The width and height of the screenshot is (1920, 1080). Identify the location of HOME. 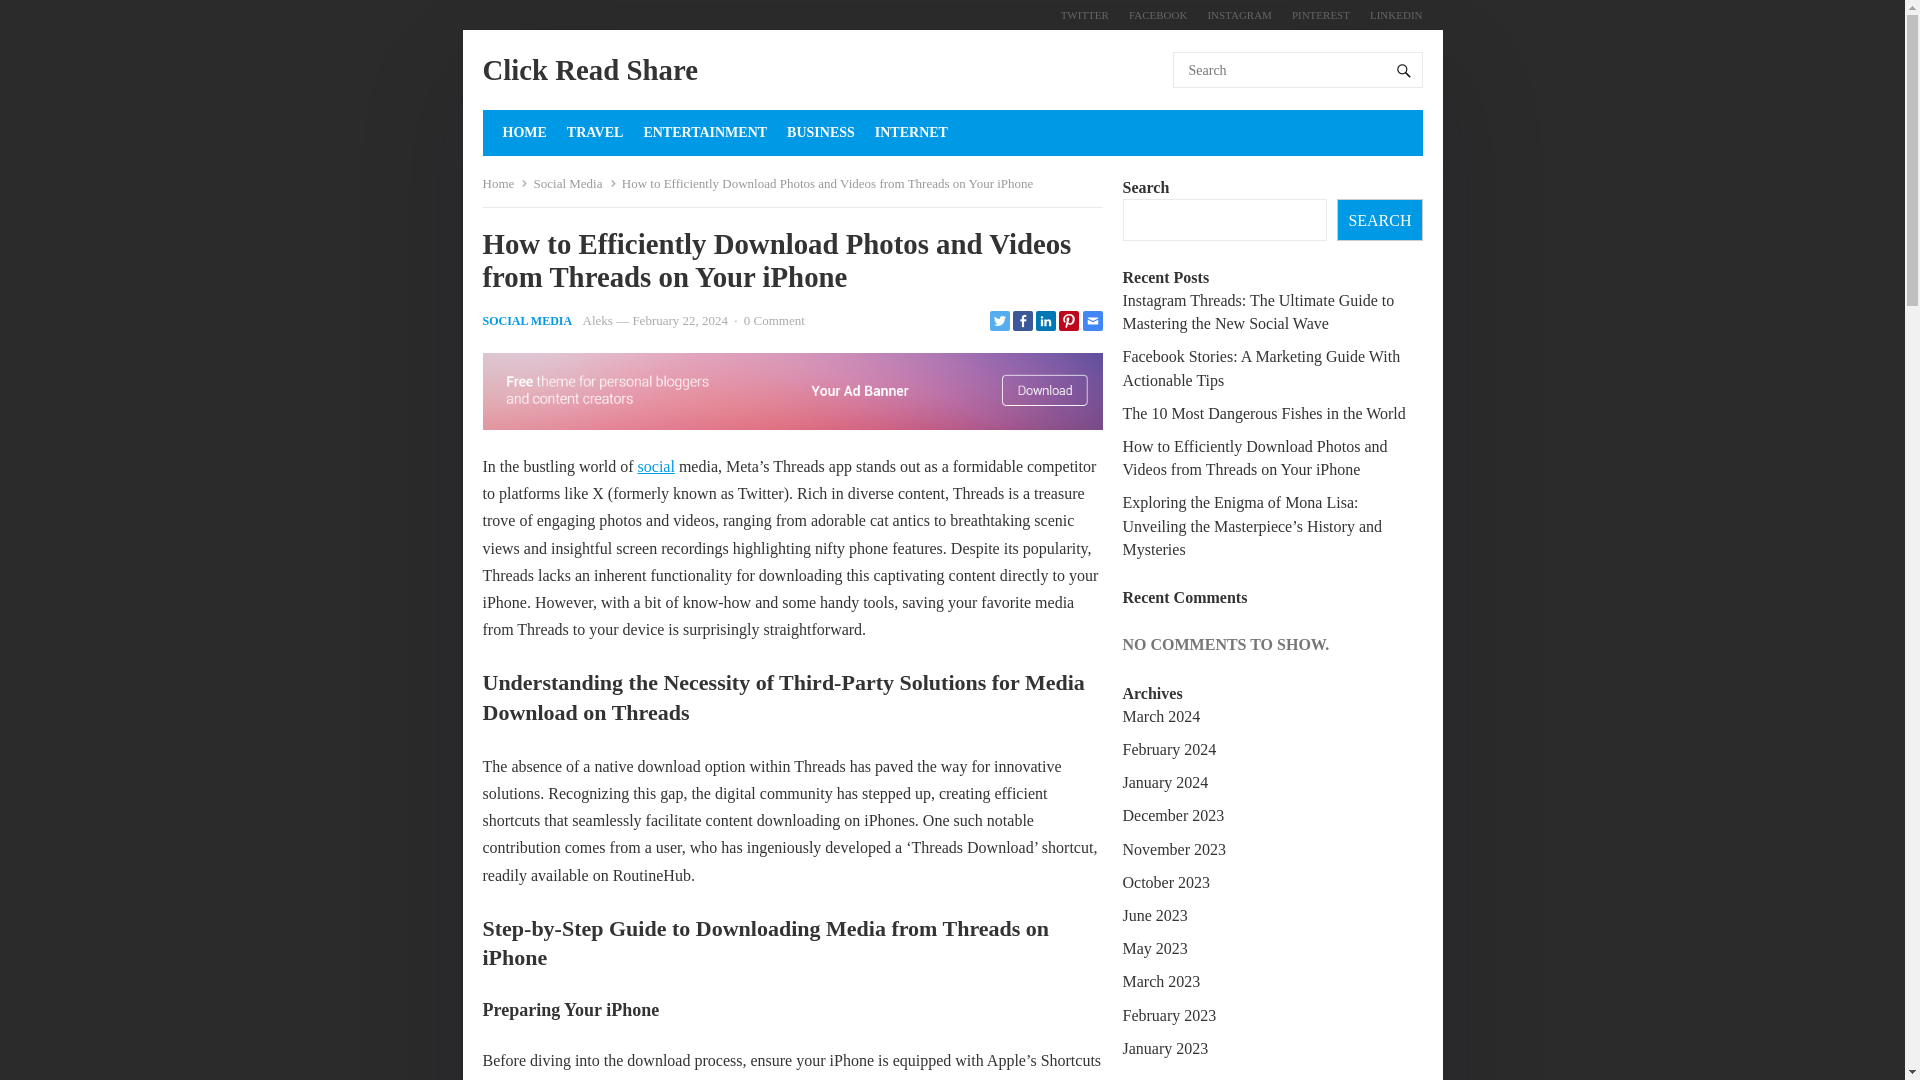
(523, 132).